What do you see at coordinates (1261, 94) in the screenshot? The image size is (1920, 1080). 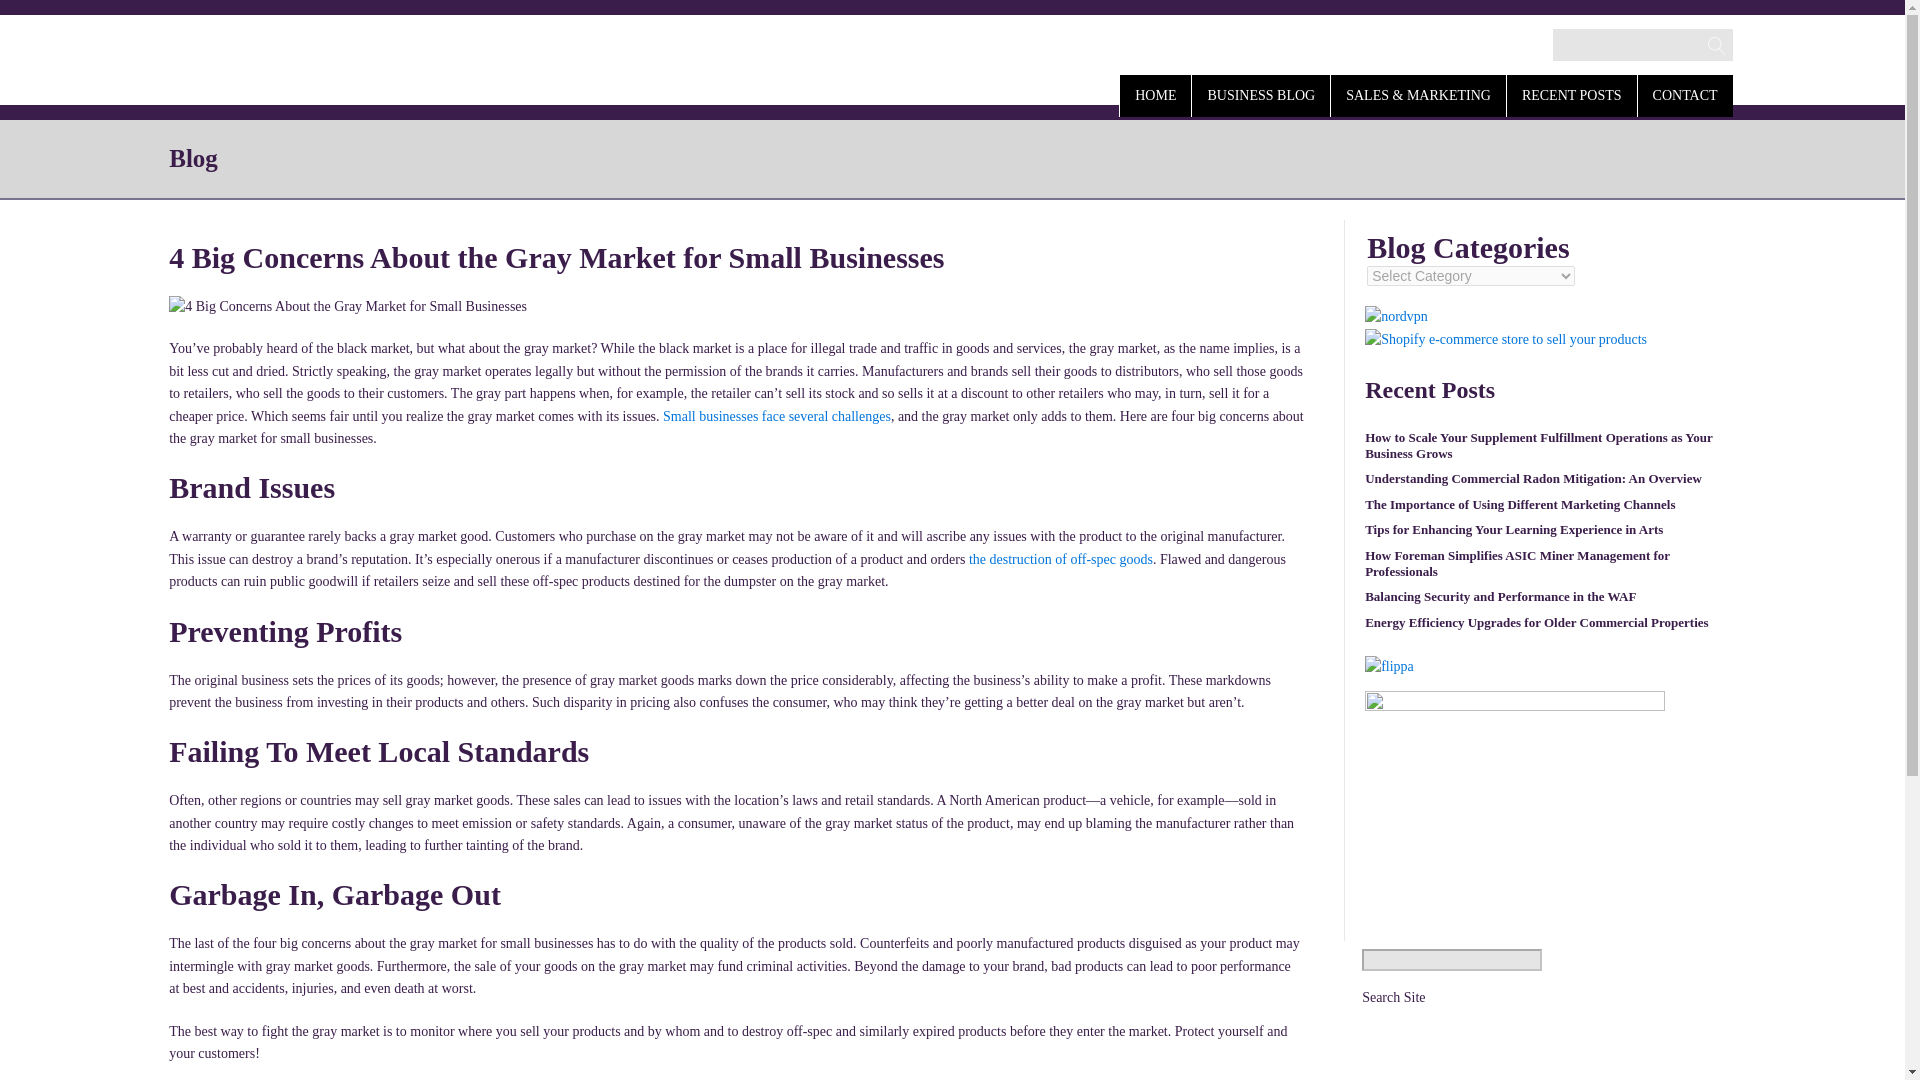 I see `BUSINESS BLOG` at bounding box center [1261, 94].